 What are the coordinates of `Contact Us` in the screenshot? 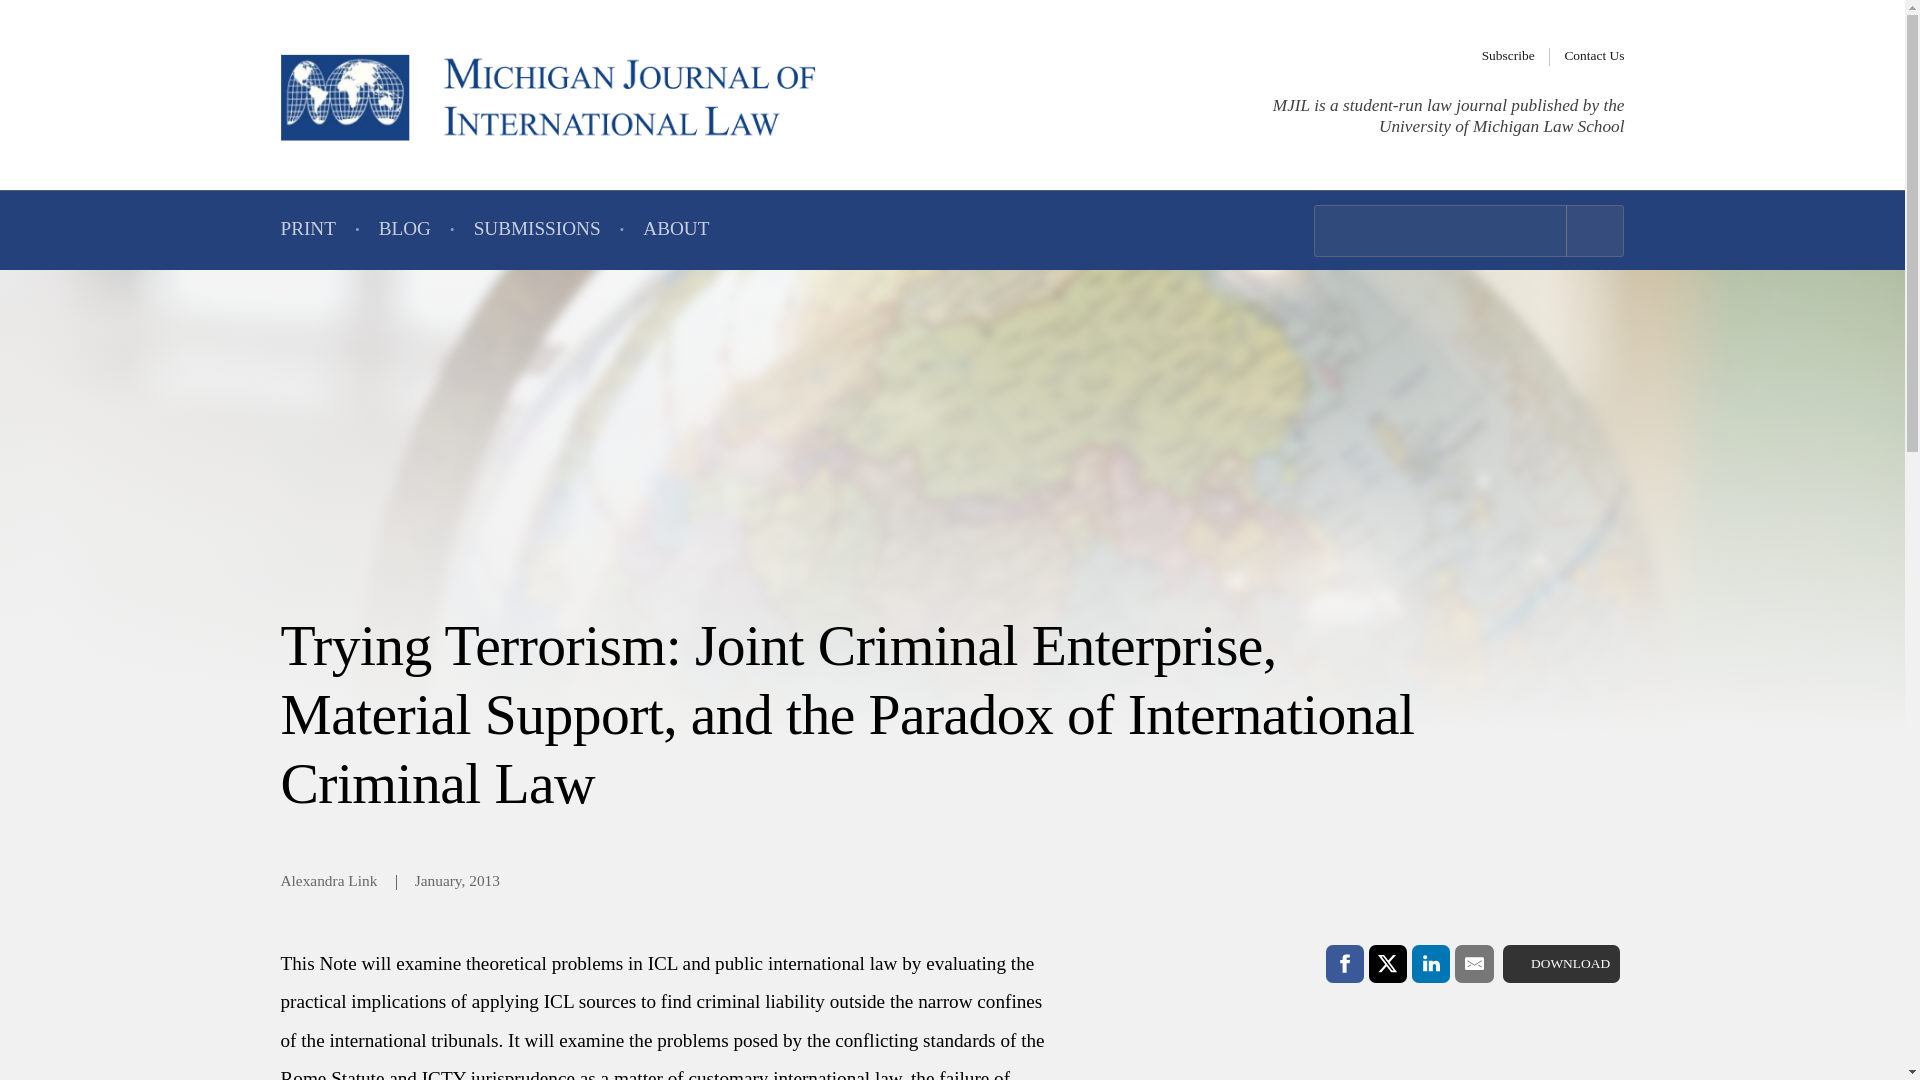 It's located at (1594, 56).